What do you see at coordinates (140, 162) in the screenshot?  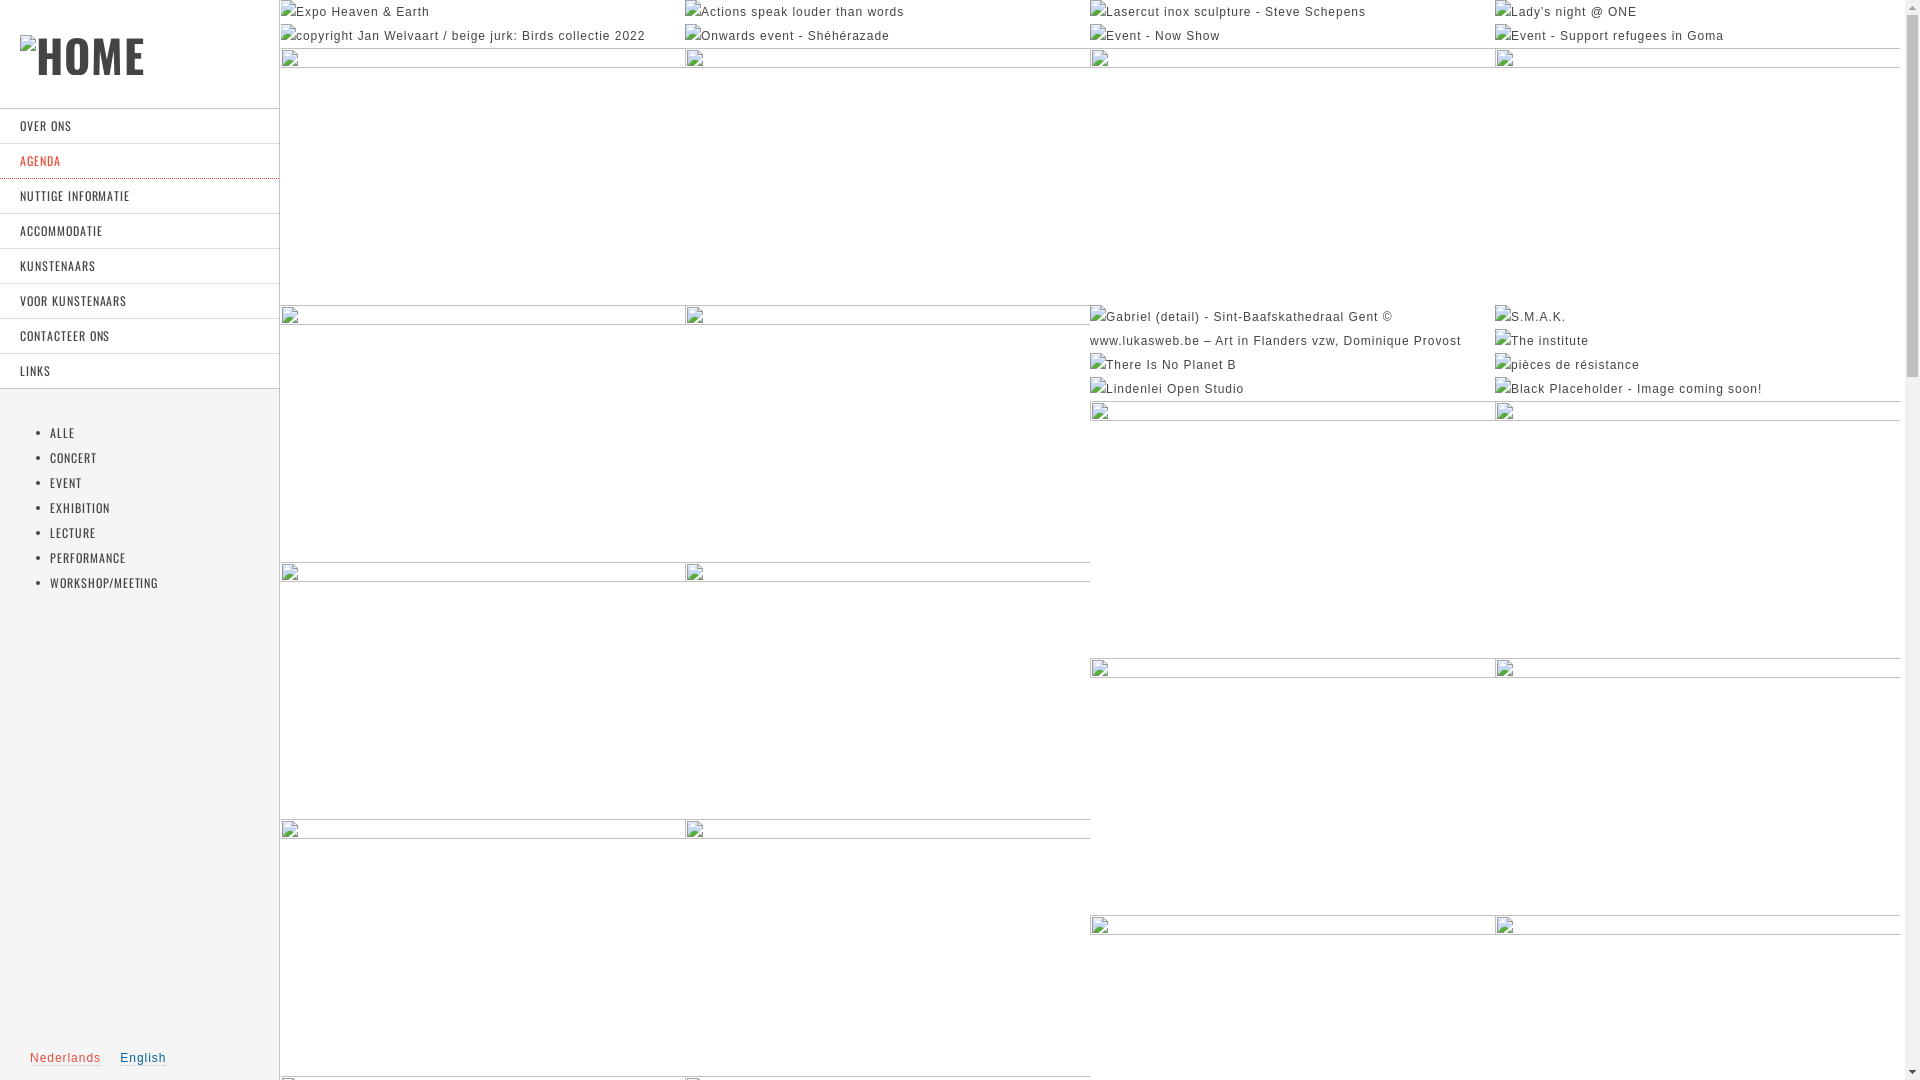 I see `AGENDA` at bounding box center [140, 162].